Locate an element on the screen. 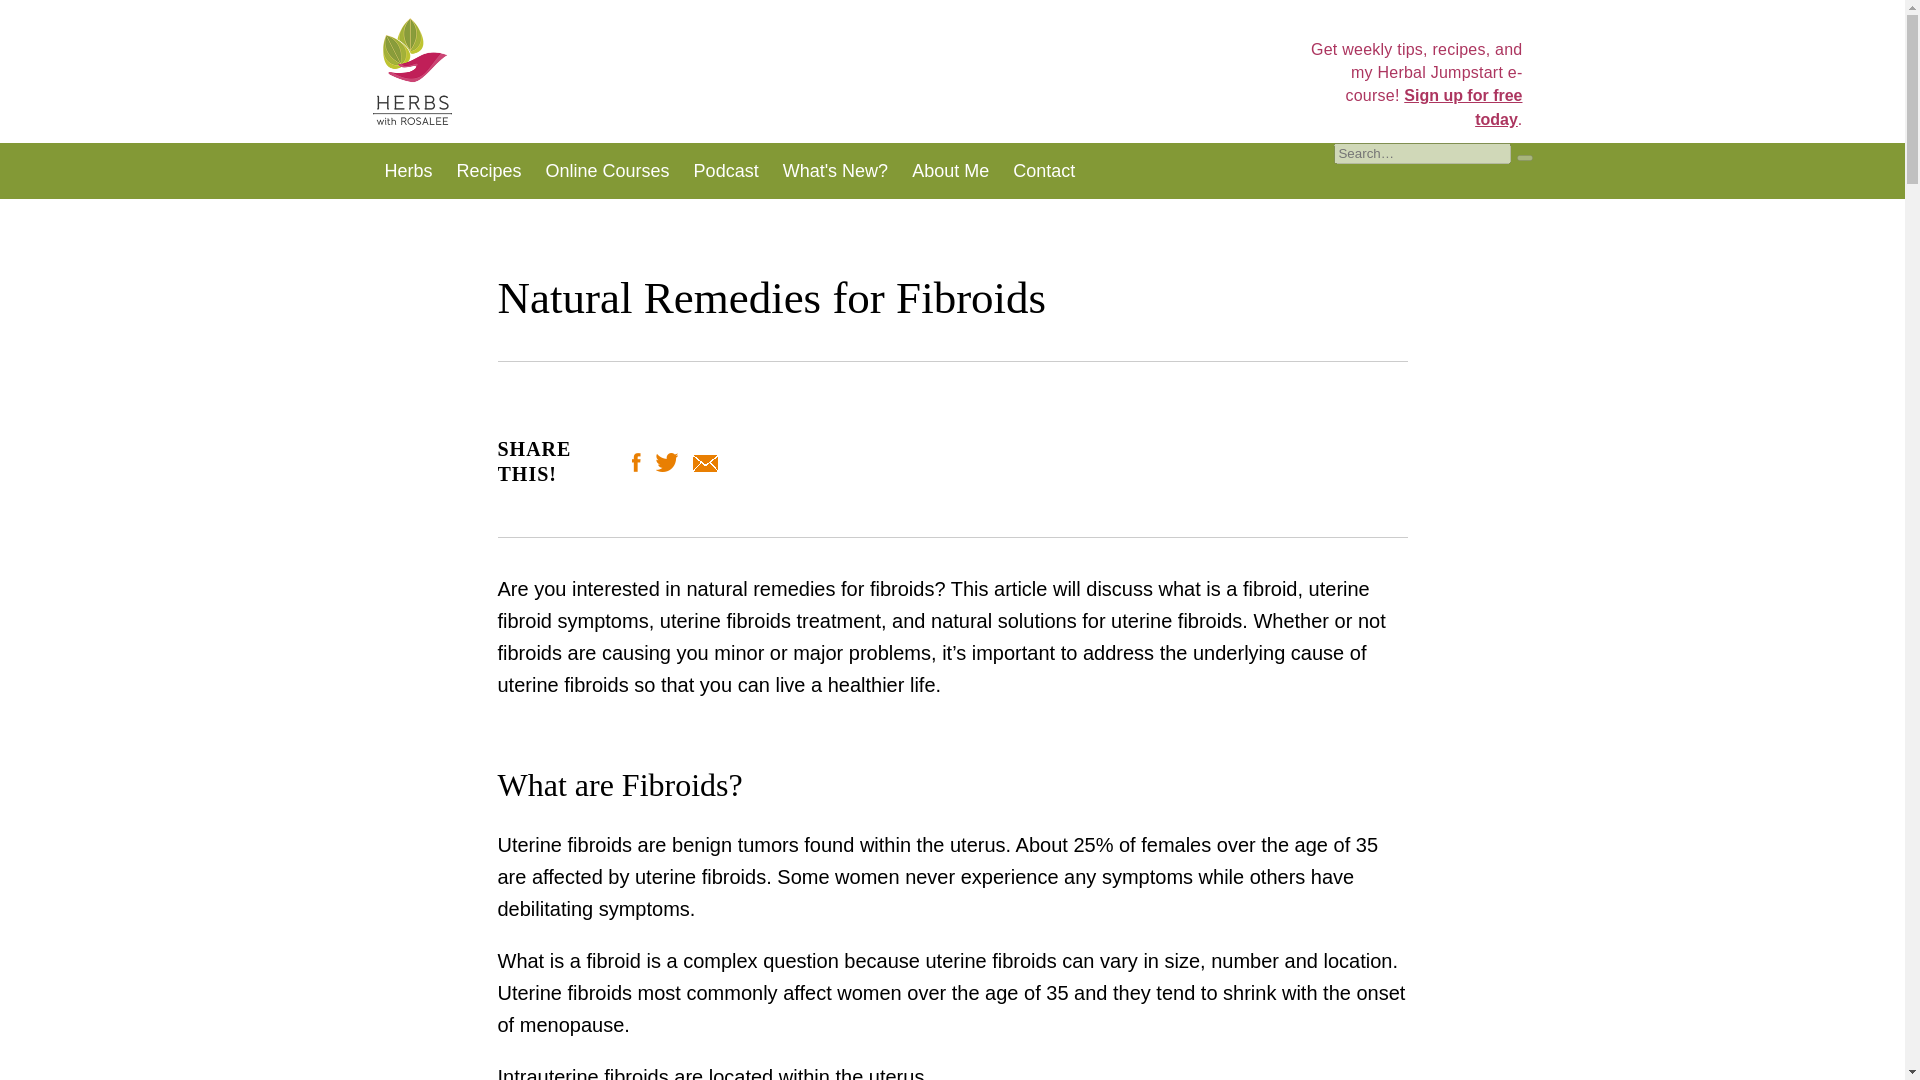 This screenshot has height=1080, width=1920. Contact is located at coordinates (1043, 170).